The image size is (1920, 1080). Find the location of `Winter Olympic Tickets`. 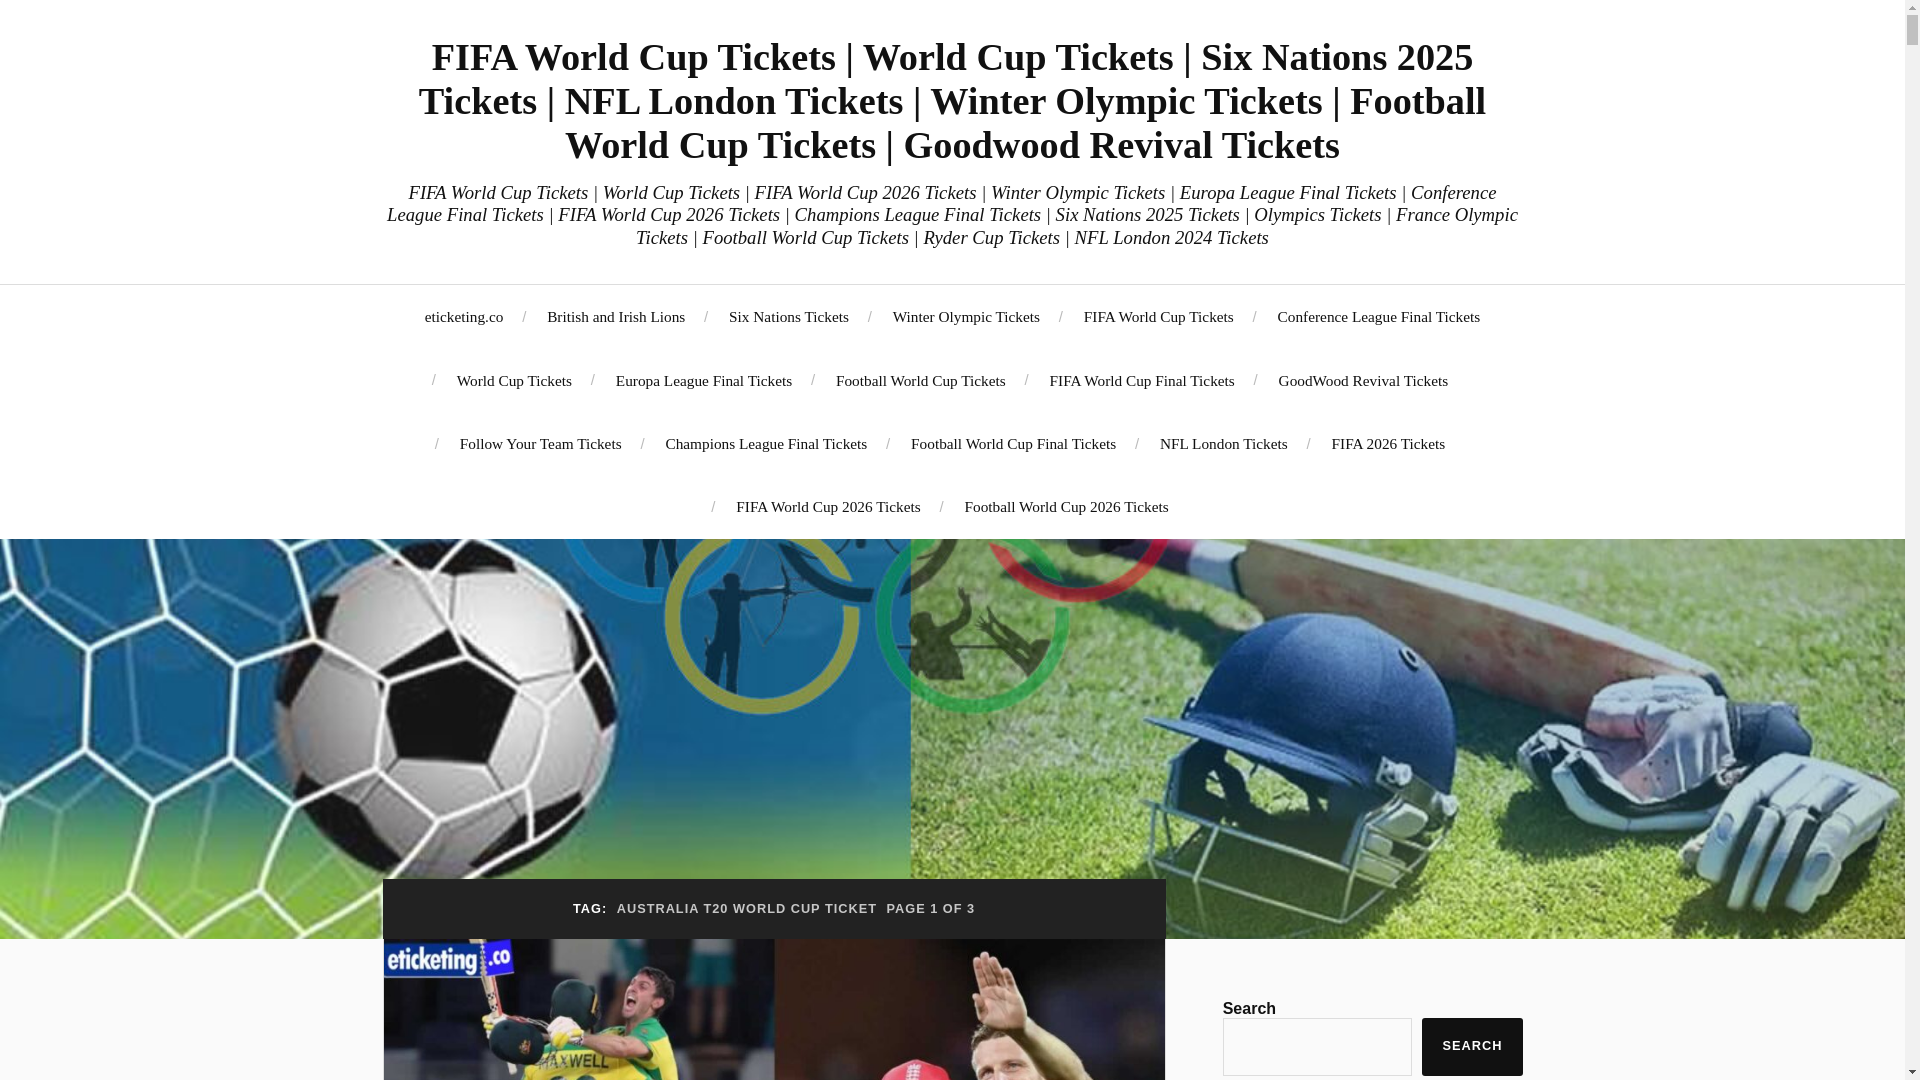

Winter Olympic Tickets is located at coordinates (966, 316).